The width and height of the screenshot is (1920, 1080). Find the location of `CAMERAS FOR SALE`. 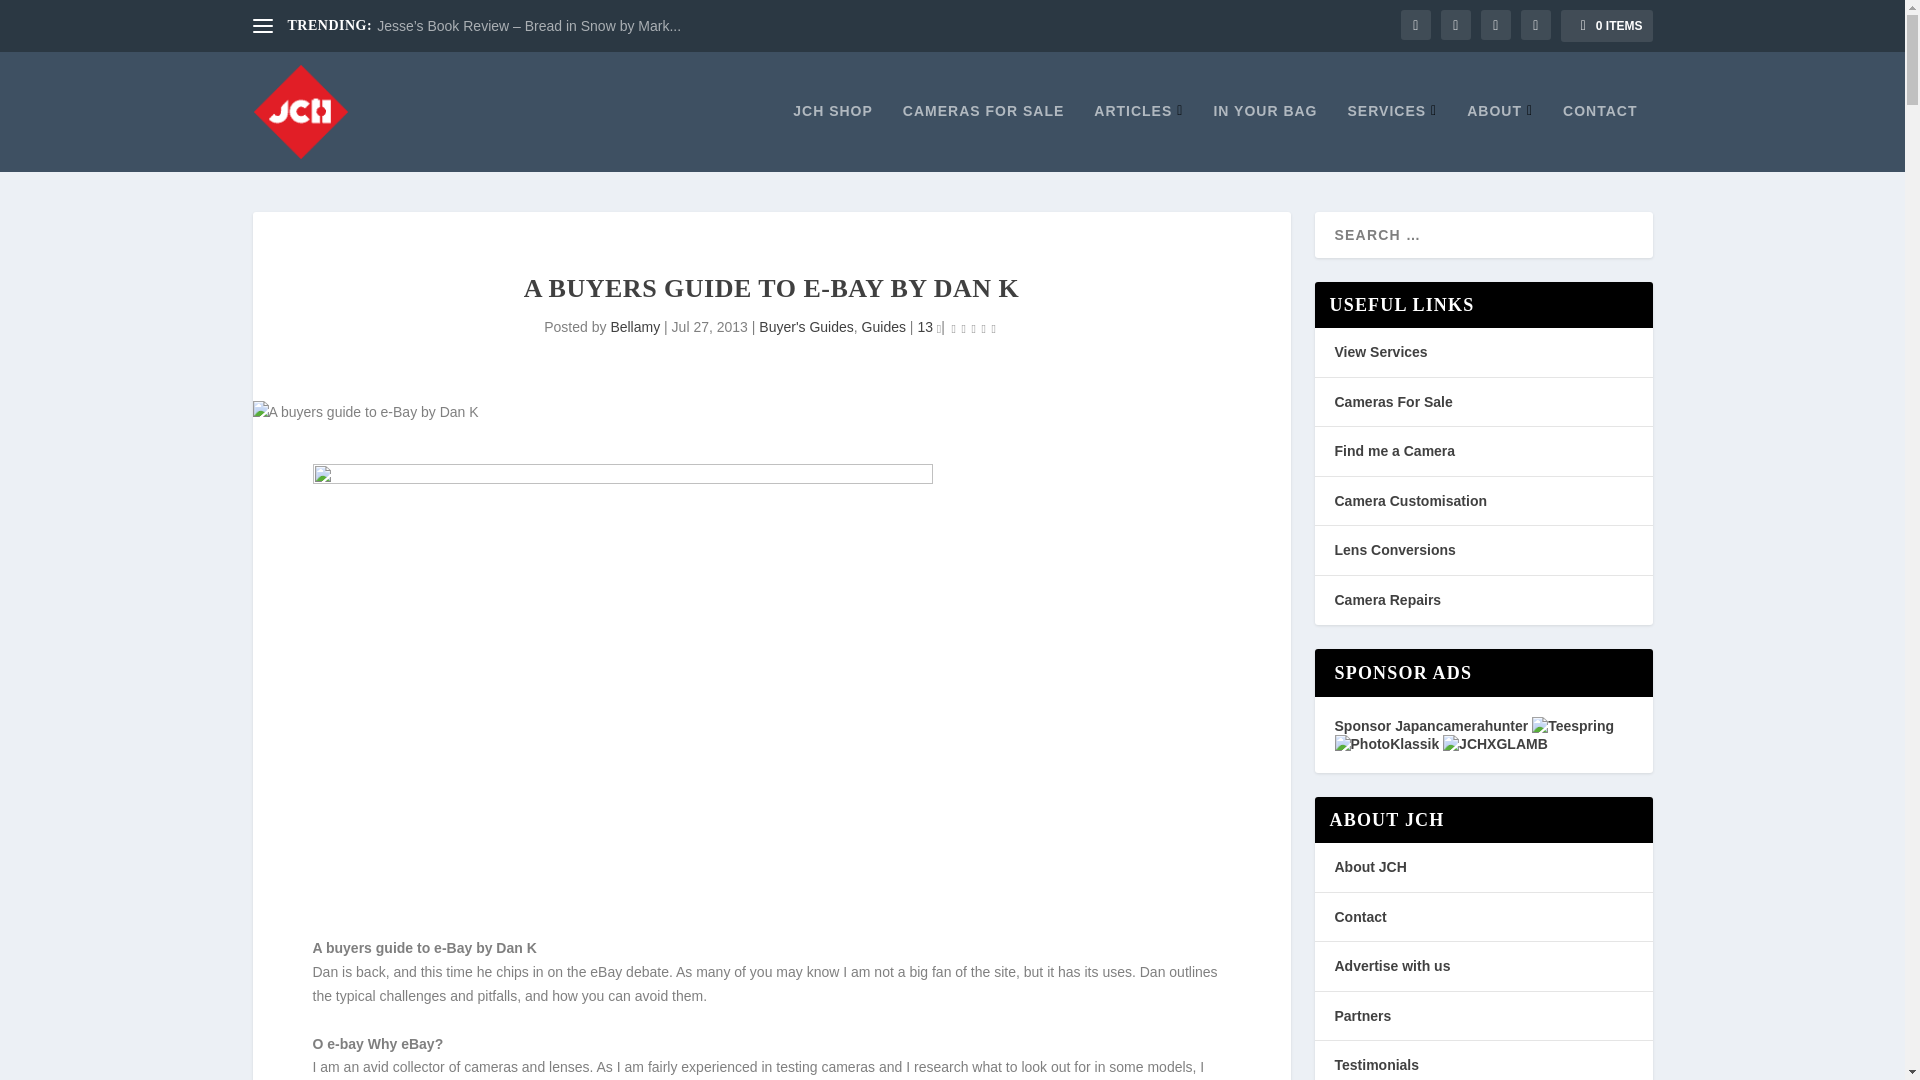

CAMERAS FOR SALE is located at coordinates (982, 136).